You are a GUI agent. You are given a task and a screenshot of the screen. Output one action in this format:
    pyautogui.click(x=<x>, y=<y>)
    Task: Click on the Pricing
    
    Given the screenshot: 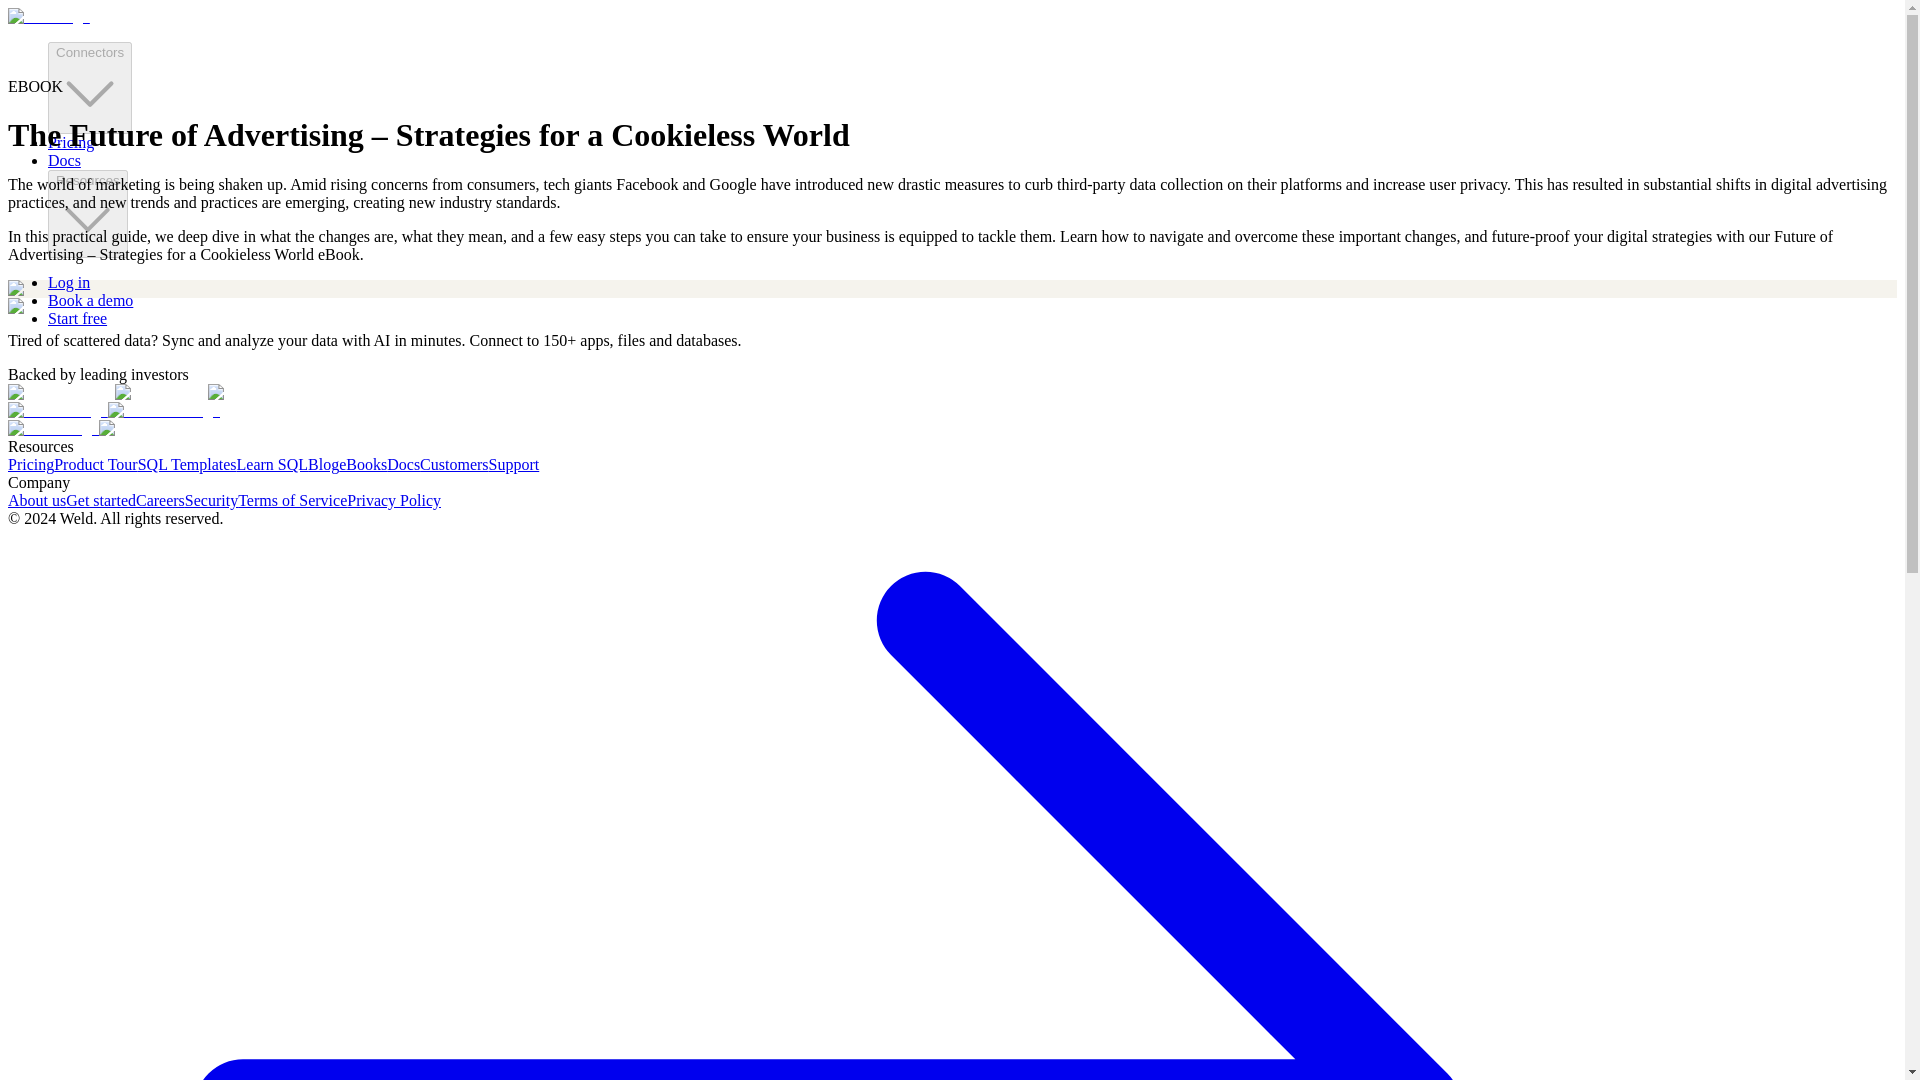 What is the action you would take?
    pyautogui.click(x=71, y=142)
    